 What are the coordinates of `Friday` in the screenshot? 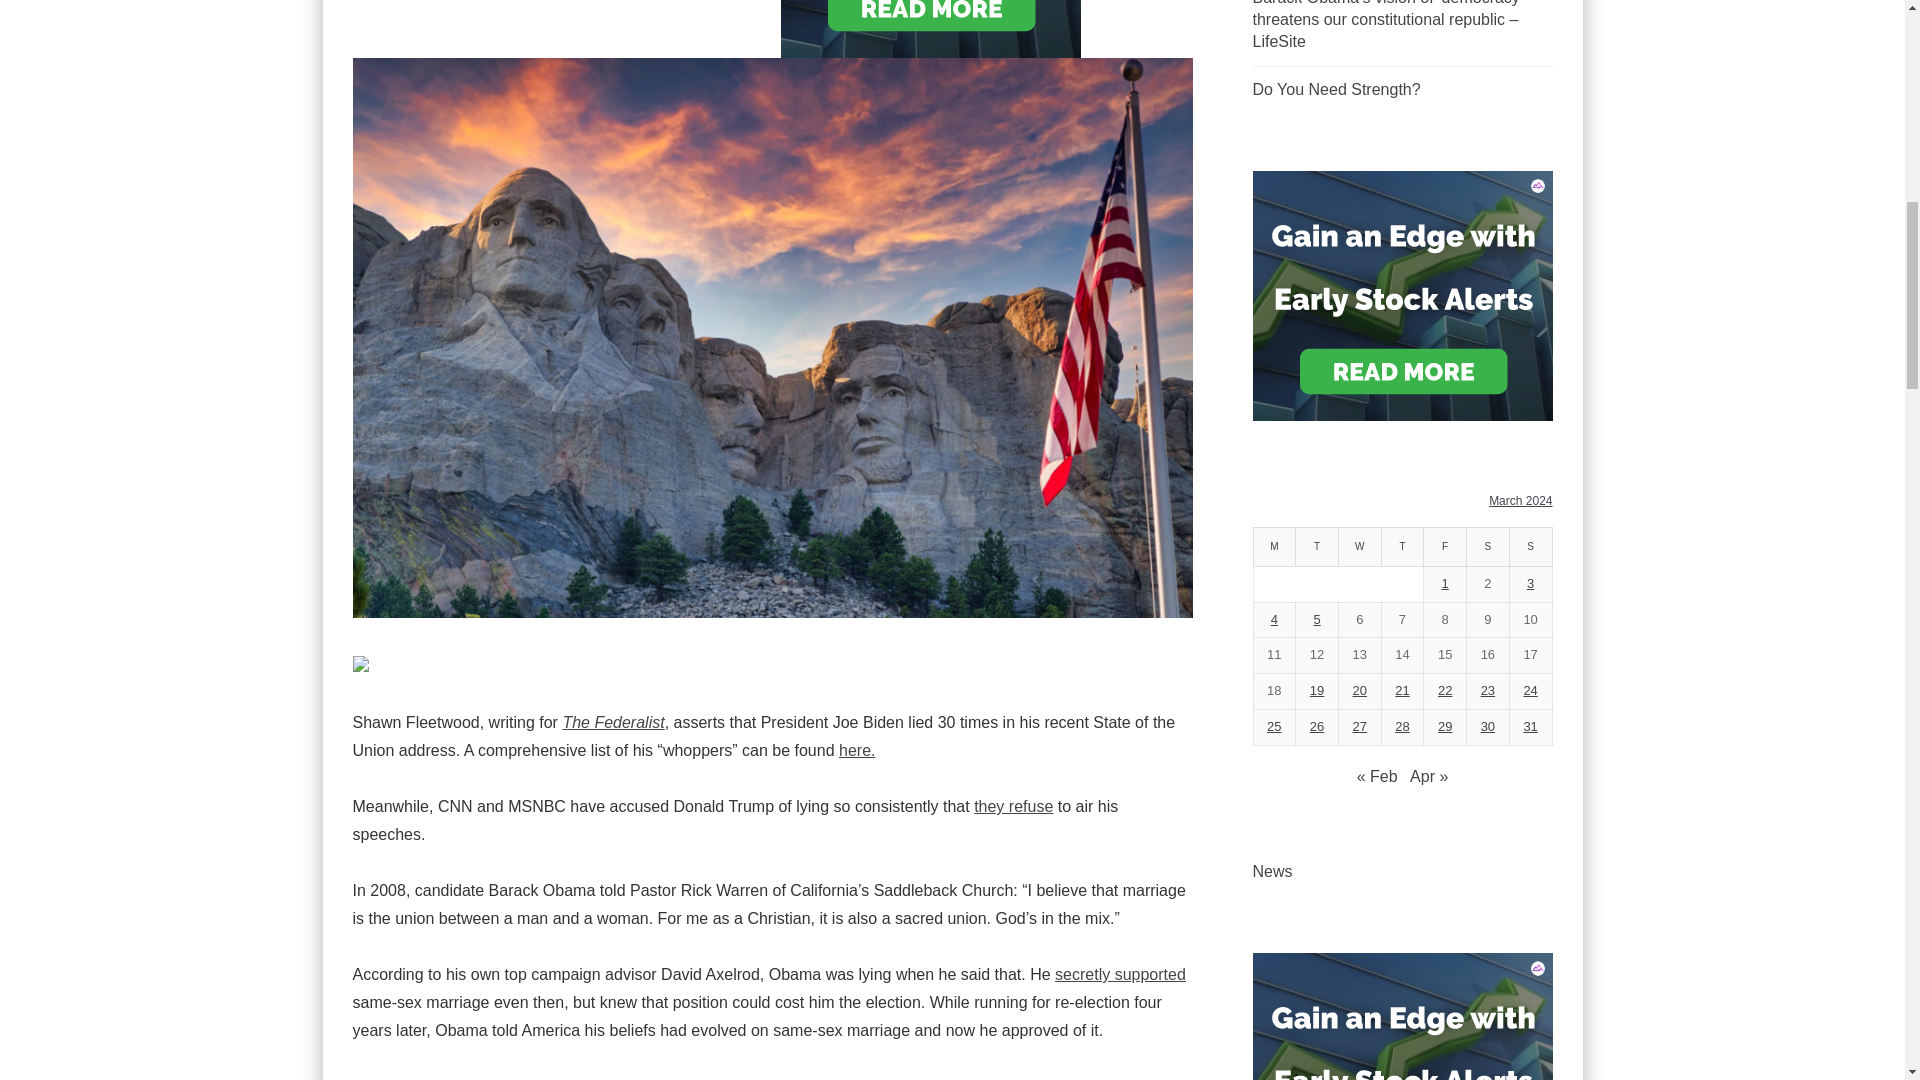 It's located at (1445, 548).